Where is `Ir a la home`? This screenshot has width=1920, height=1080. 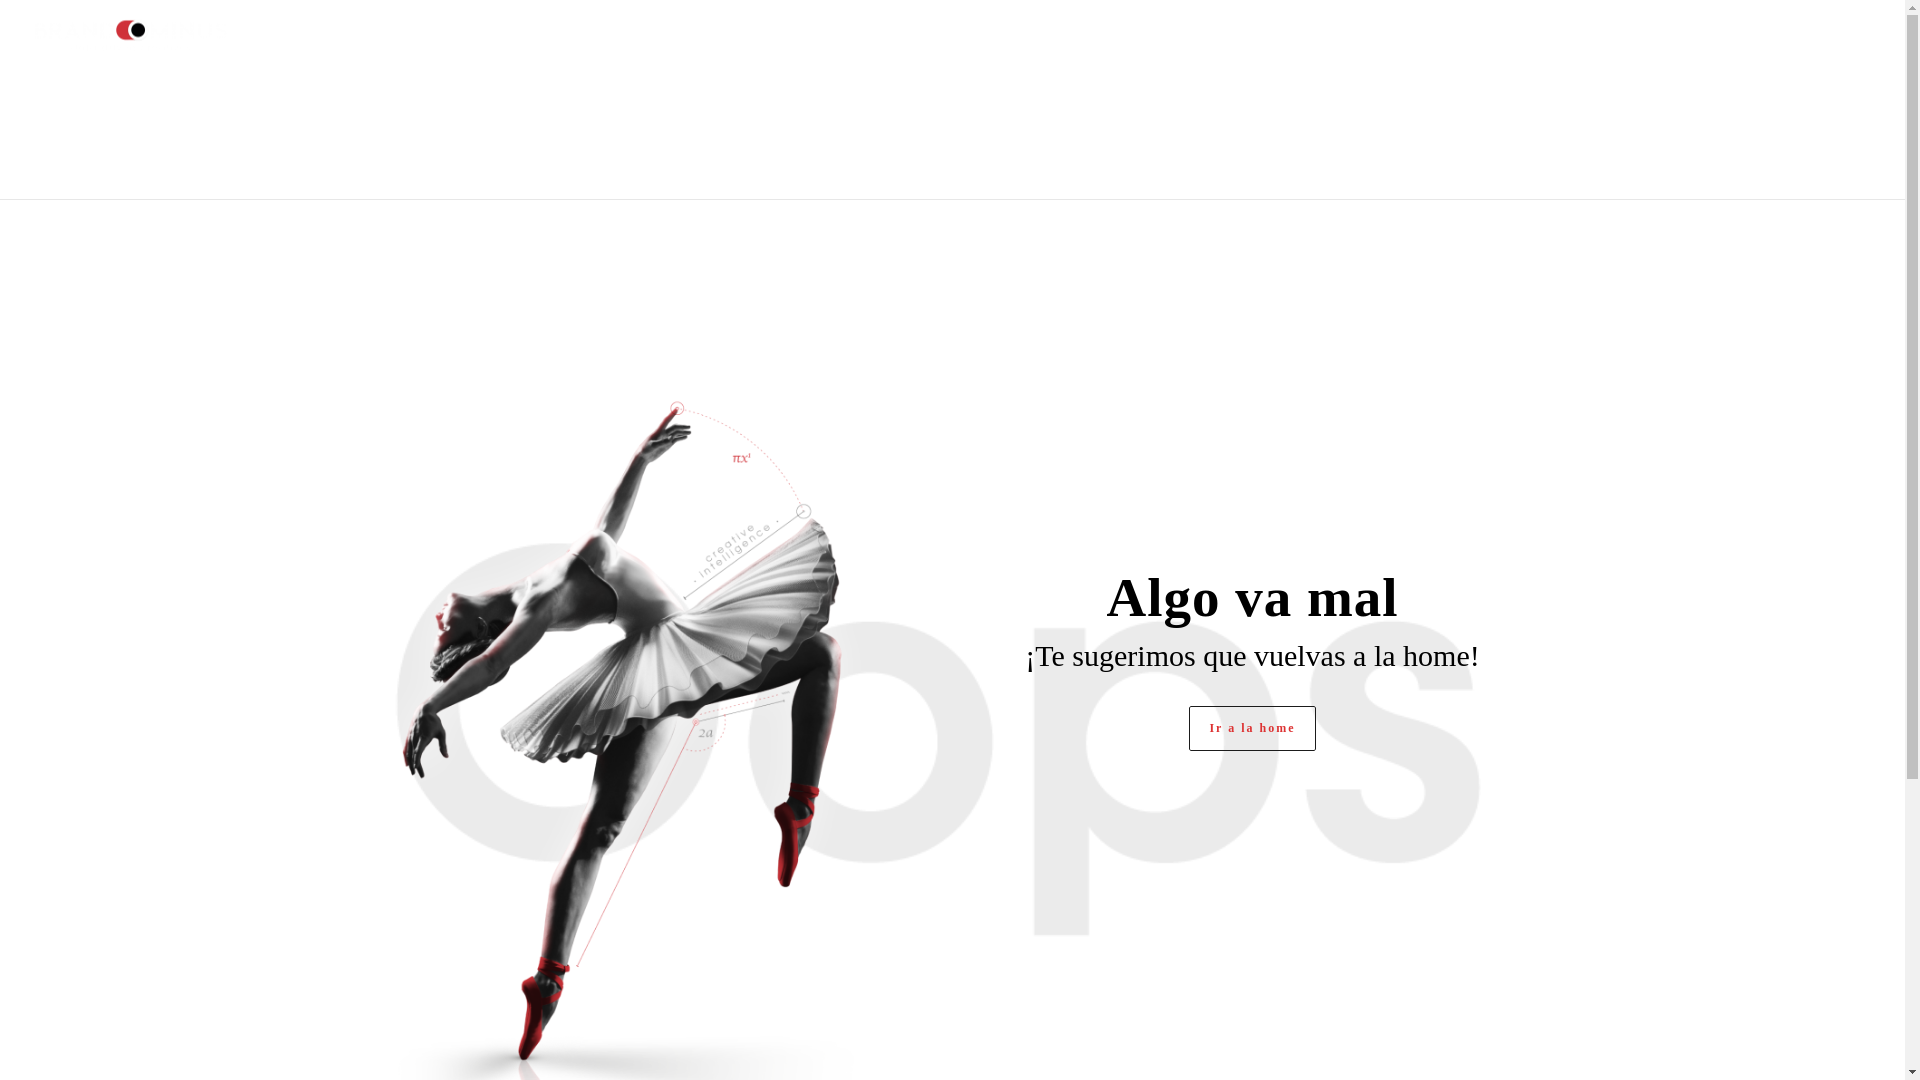
Ir a la home is located at coordinates (1252, 728).